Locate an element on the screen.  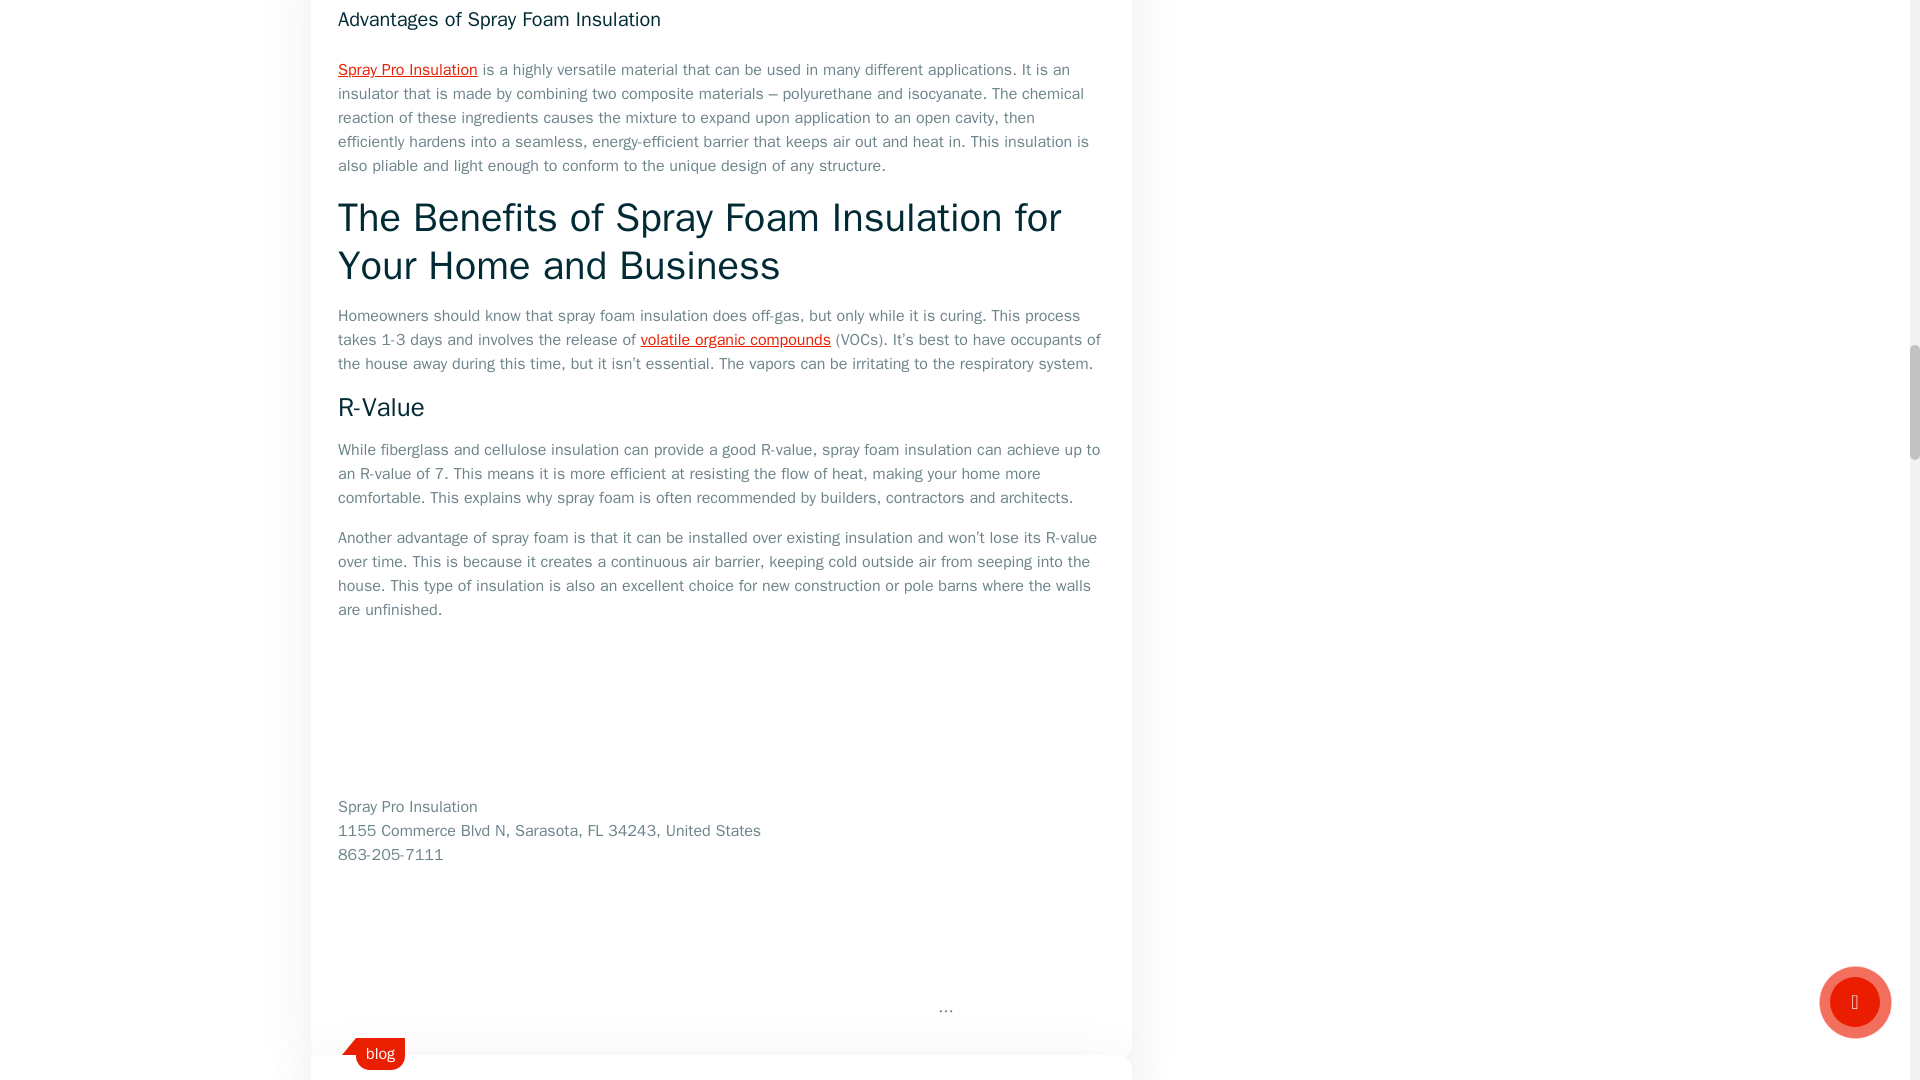
Advantages of Spray Foam Insulation is located at coordinates (498, 19).